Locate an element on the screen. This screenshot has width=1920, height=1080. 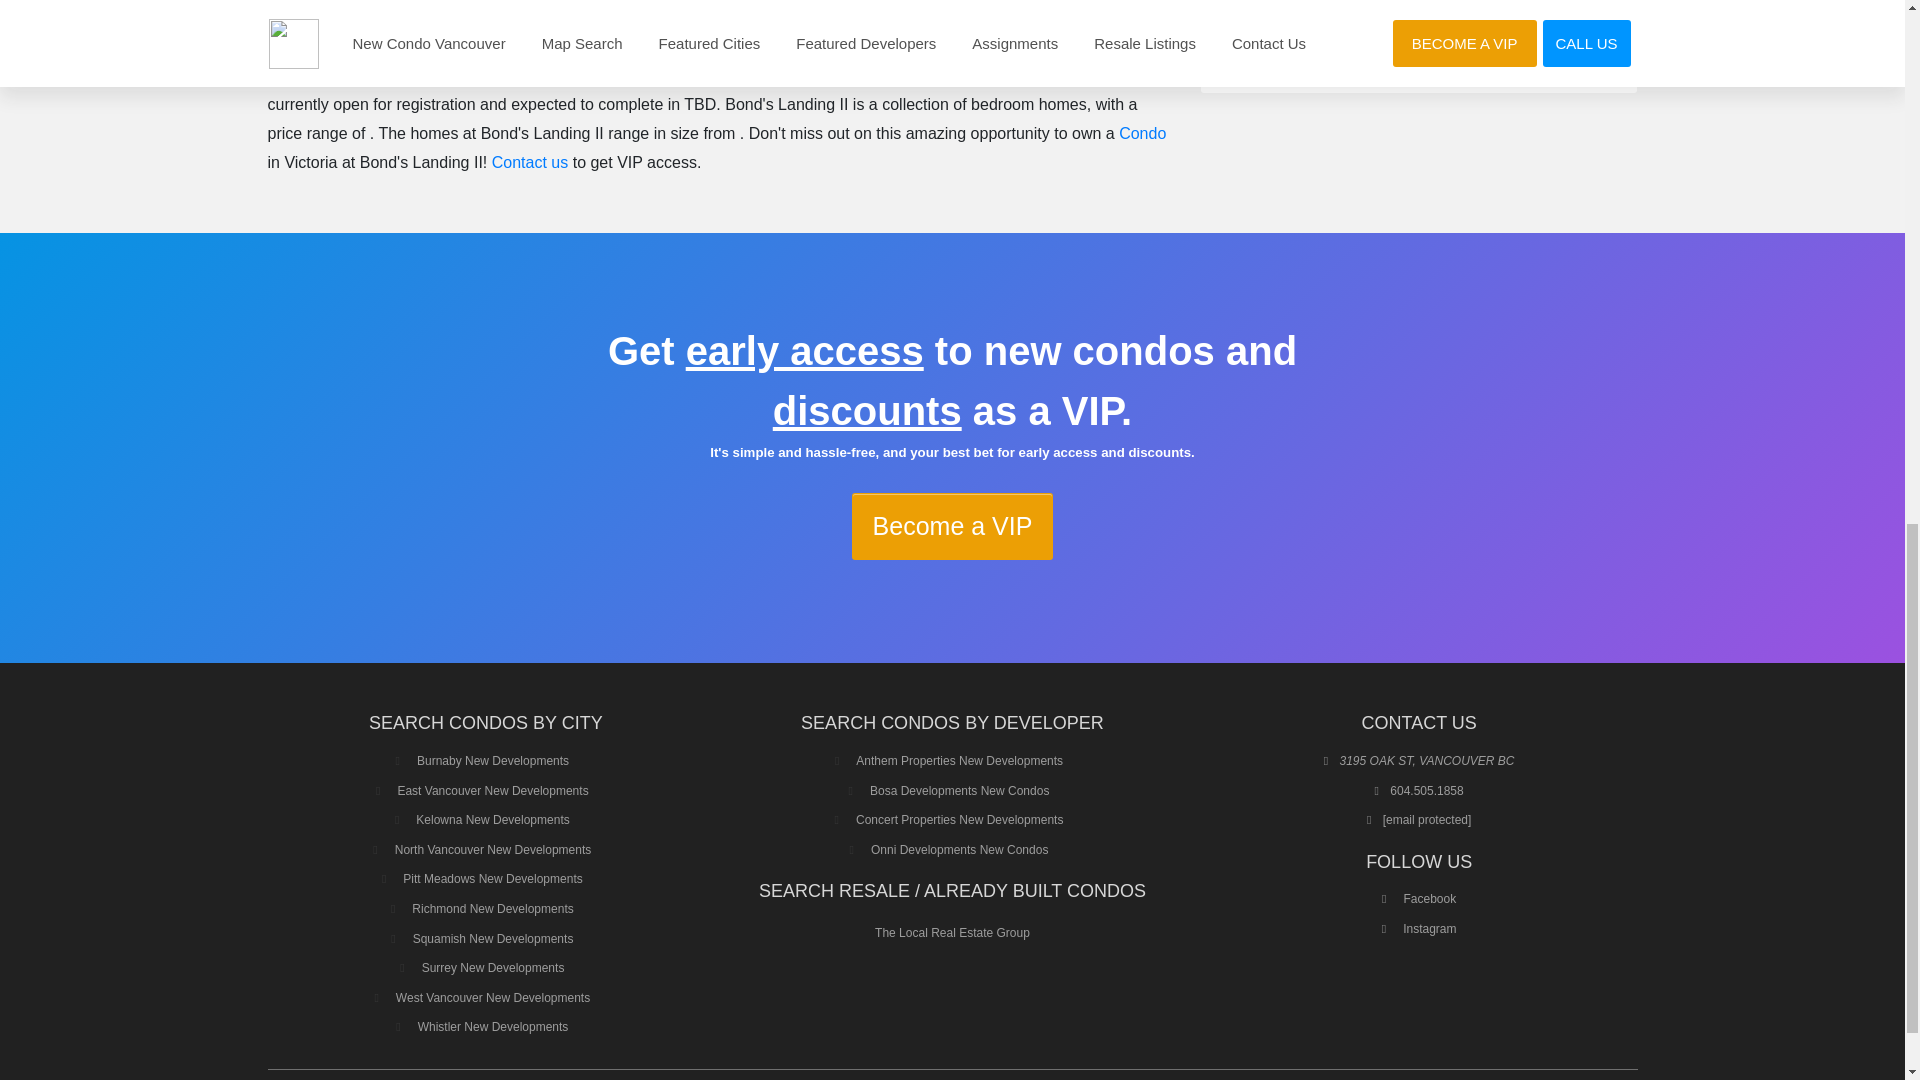
Condo is located at coordinates (1142, 133).